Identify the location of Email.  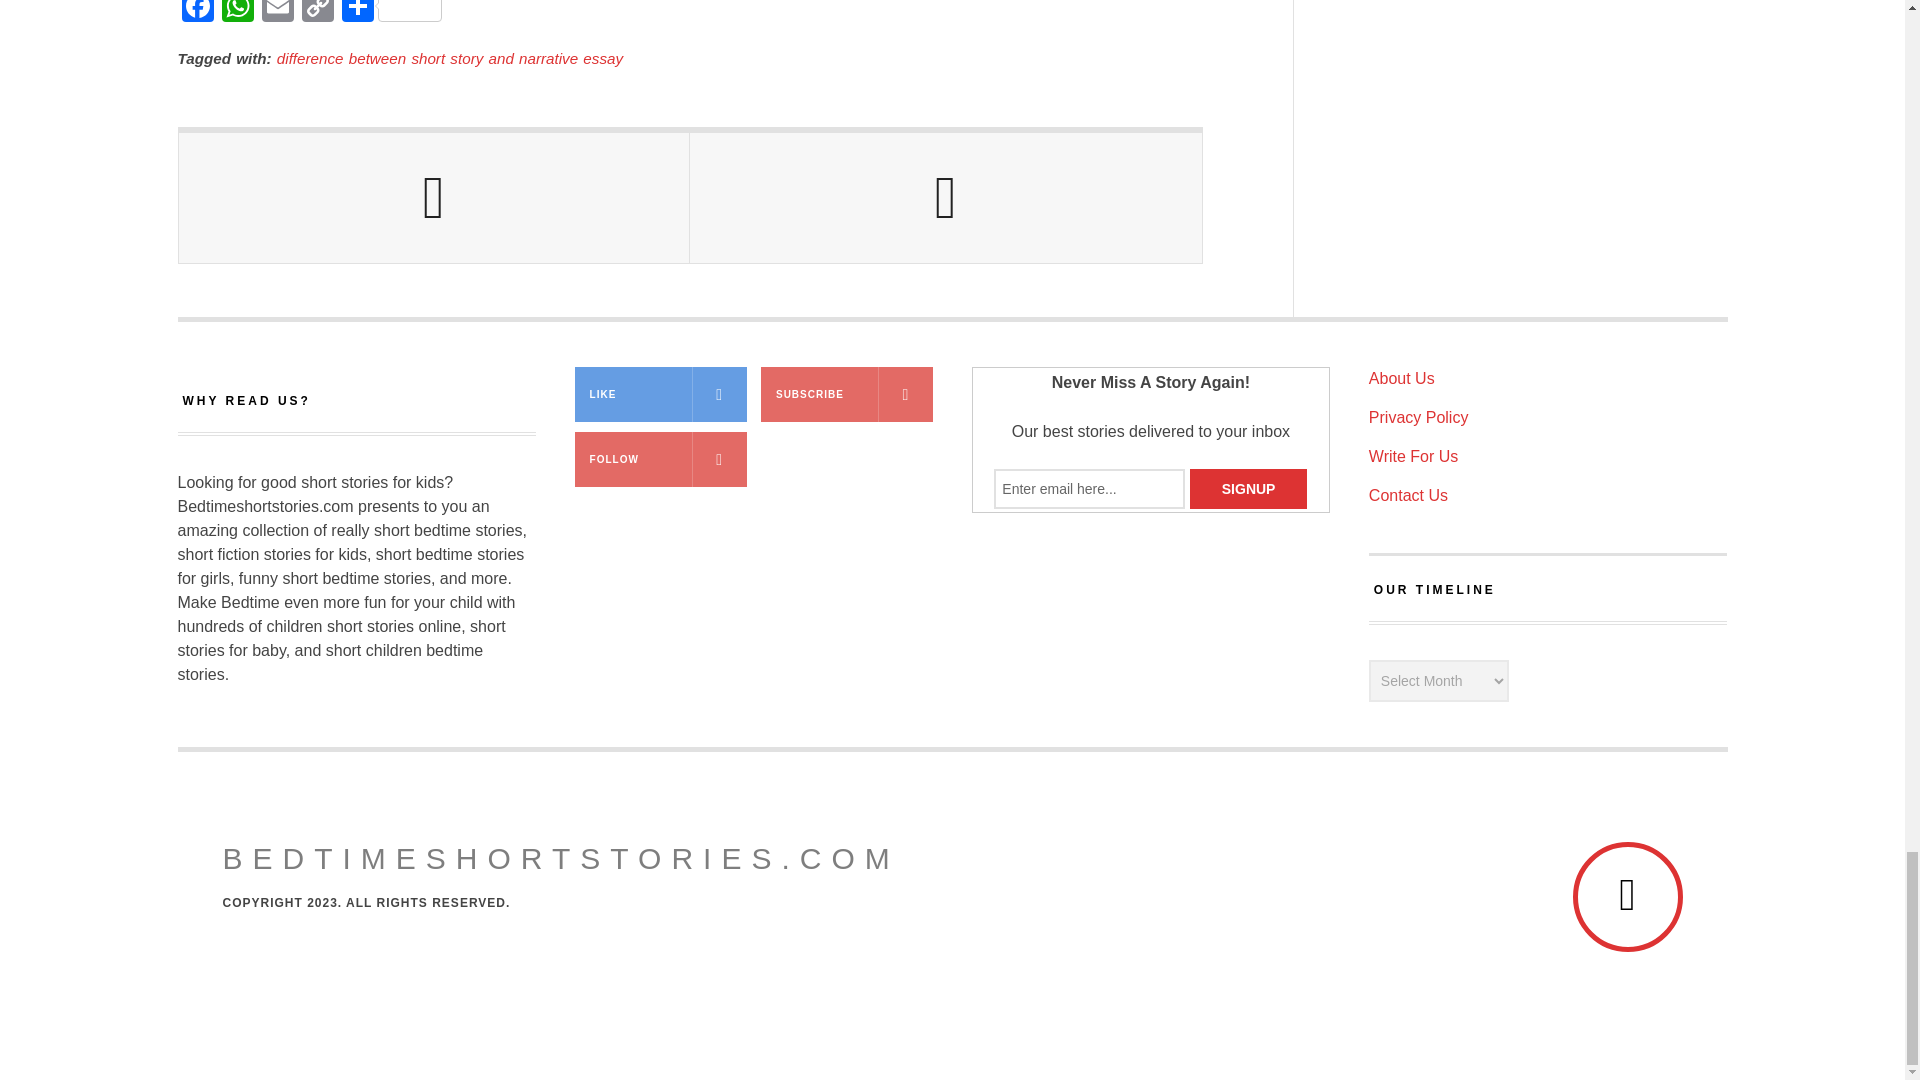
(277, 14).